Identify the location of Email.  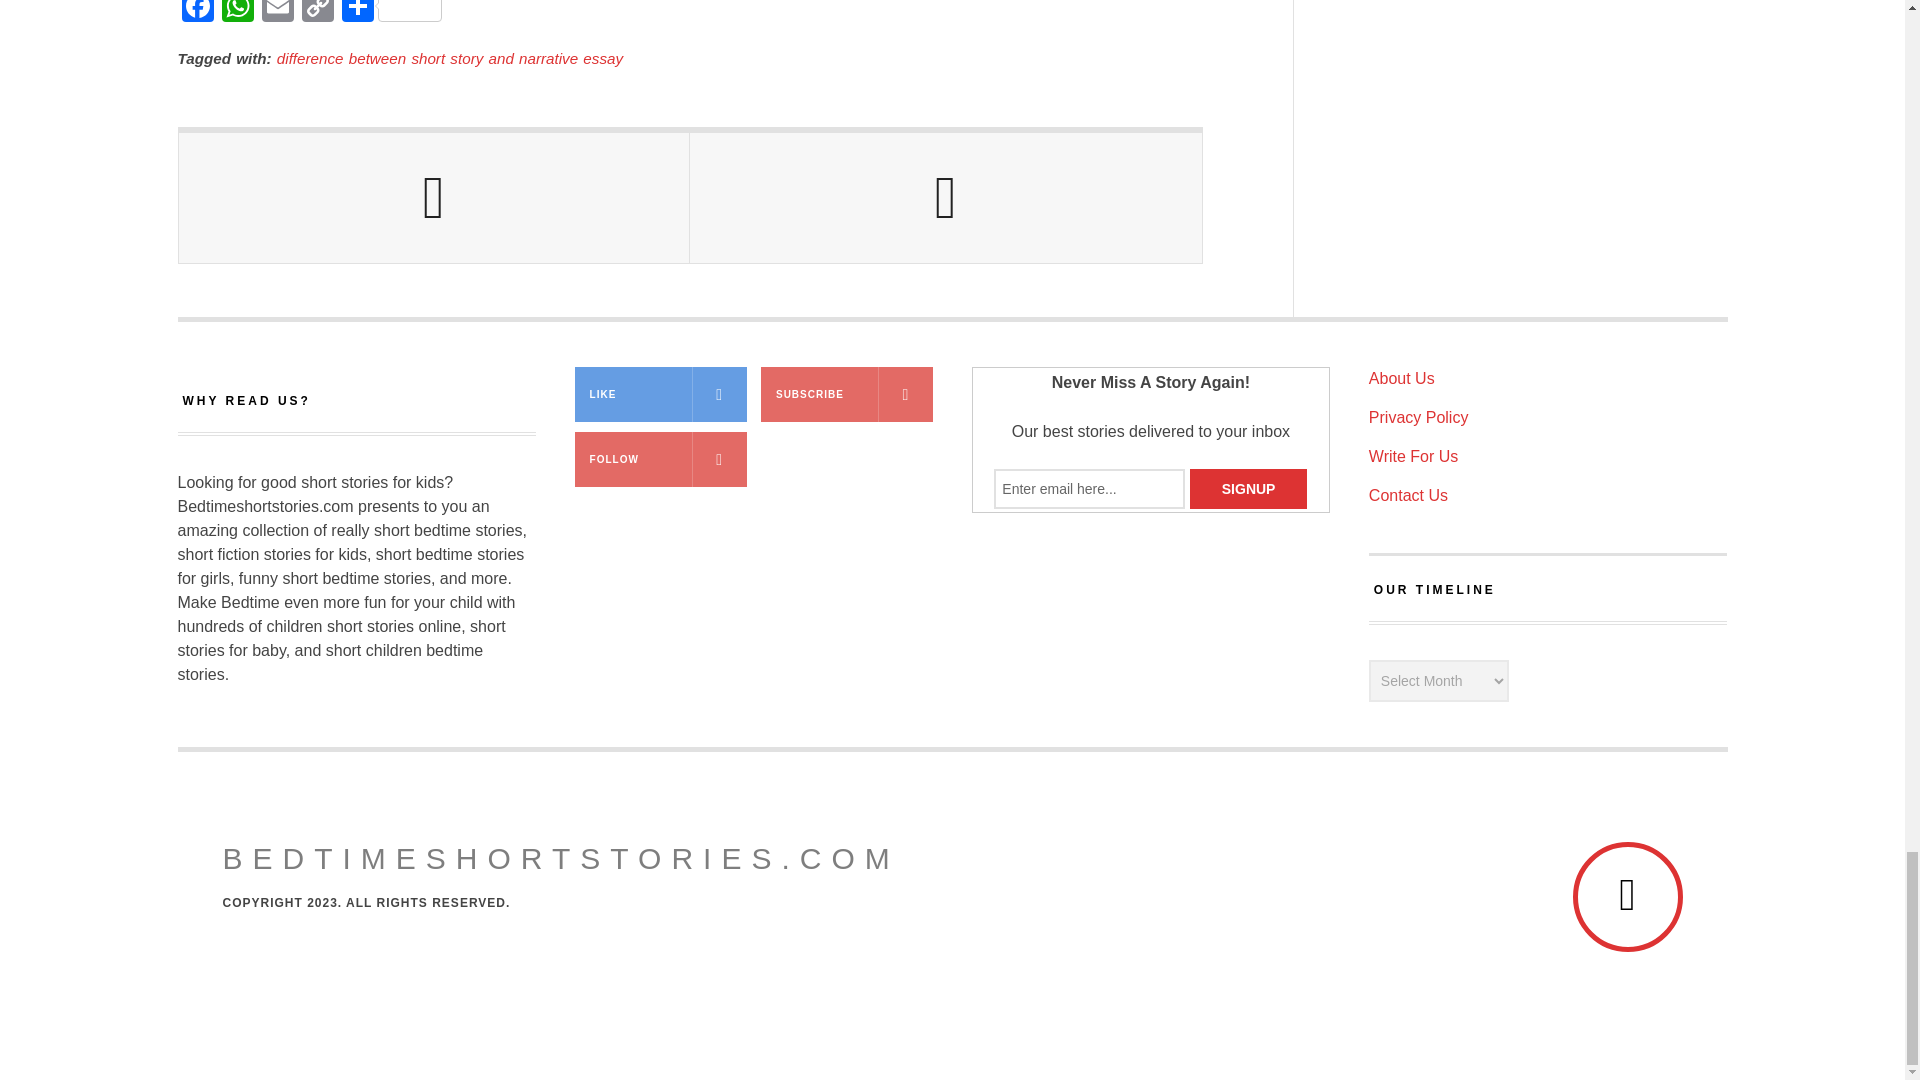
(277, 14).